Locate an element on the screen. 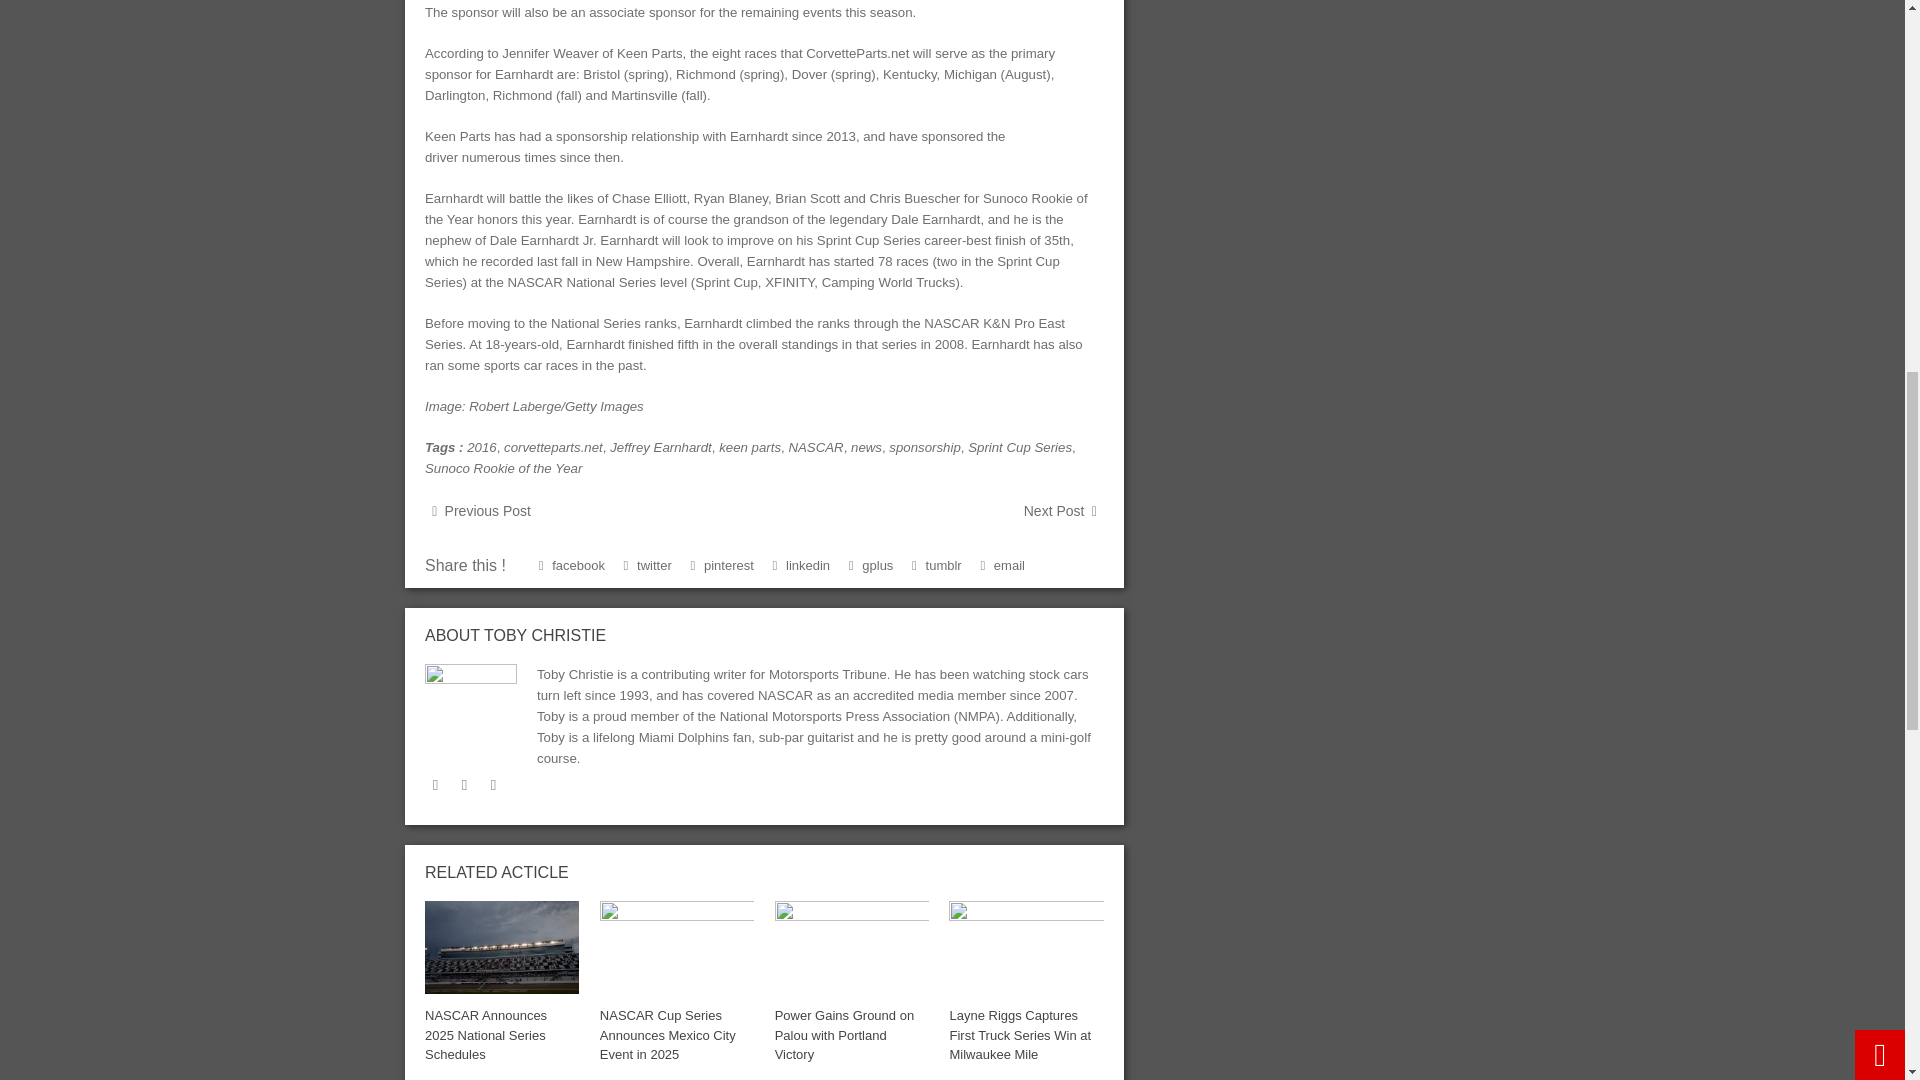 The height and width of the screenshot is (1080, 1920). twitter is located at coordinates (434, 784).